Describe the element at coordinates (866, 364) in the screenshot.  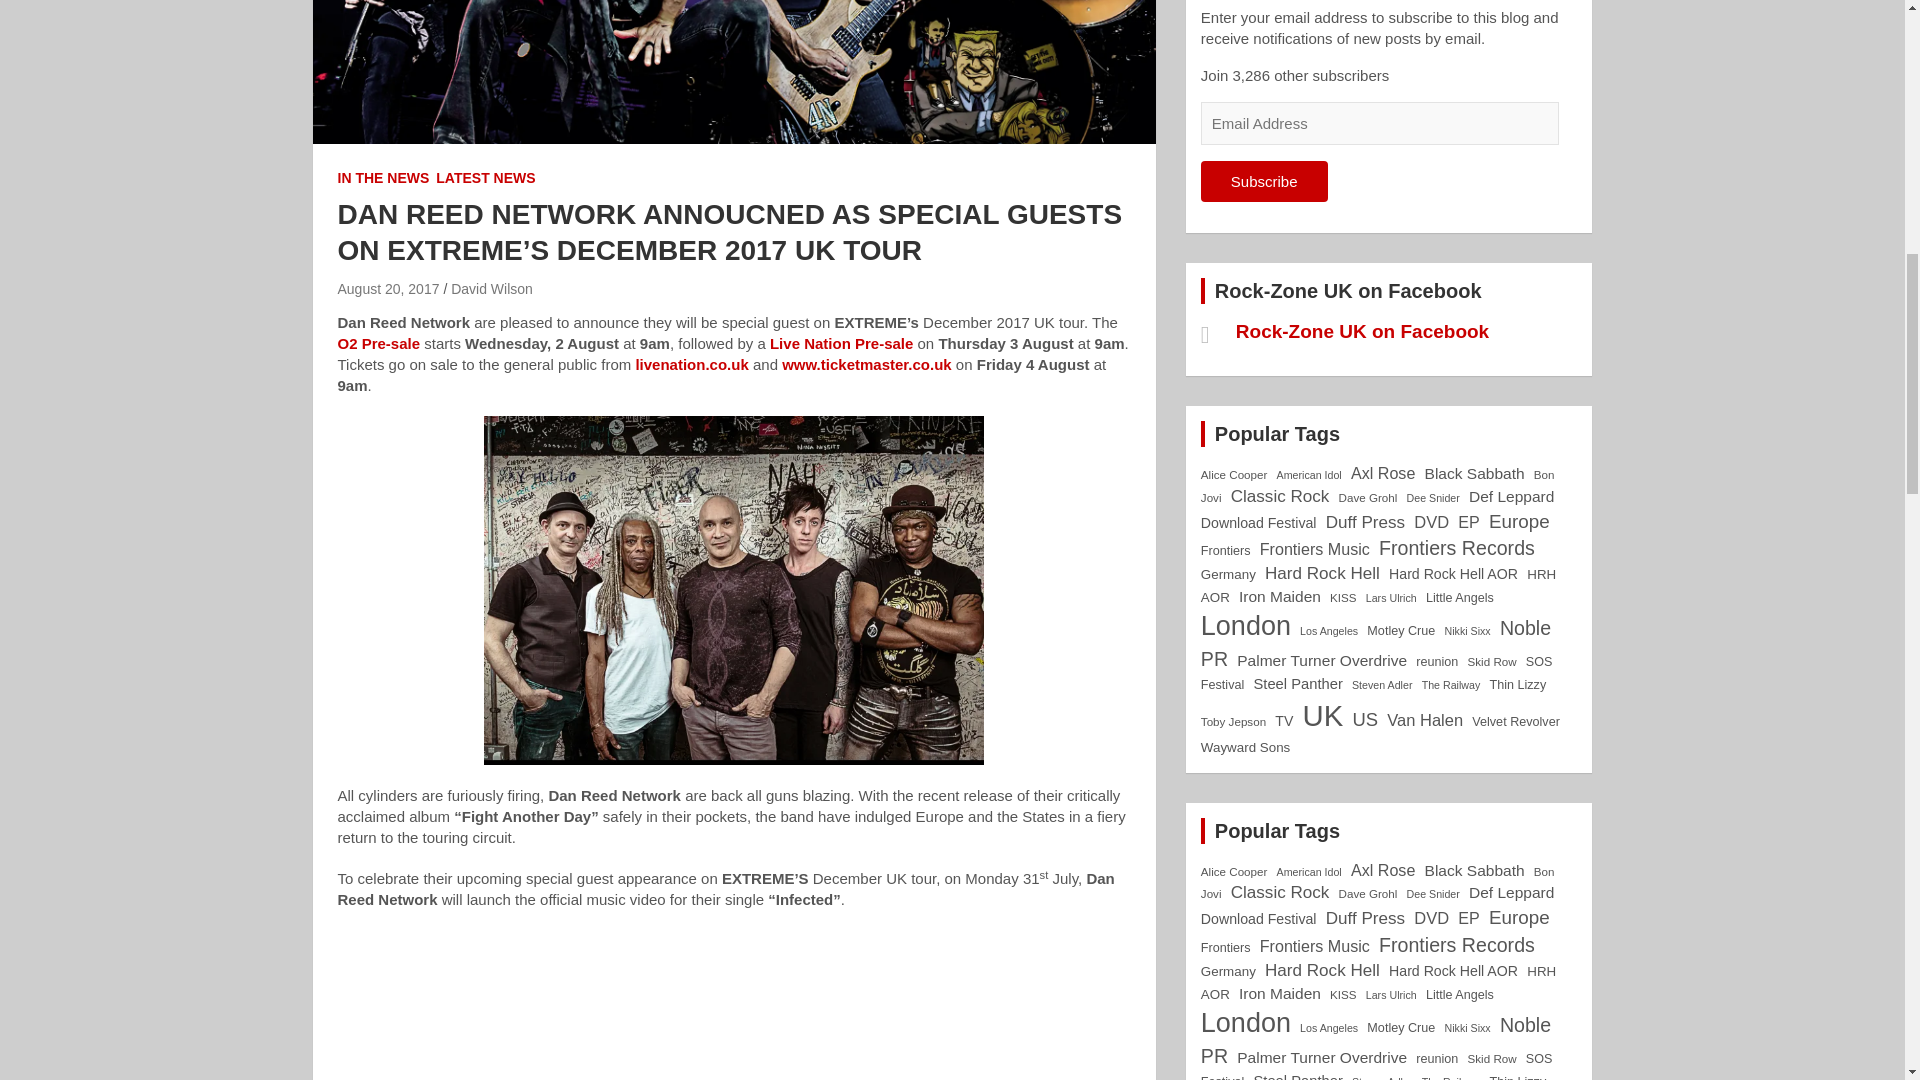
I see `www.ticketmaster.co.uk` at that location.